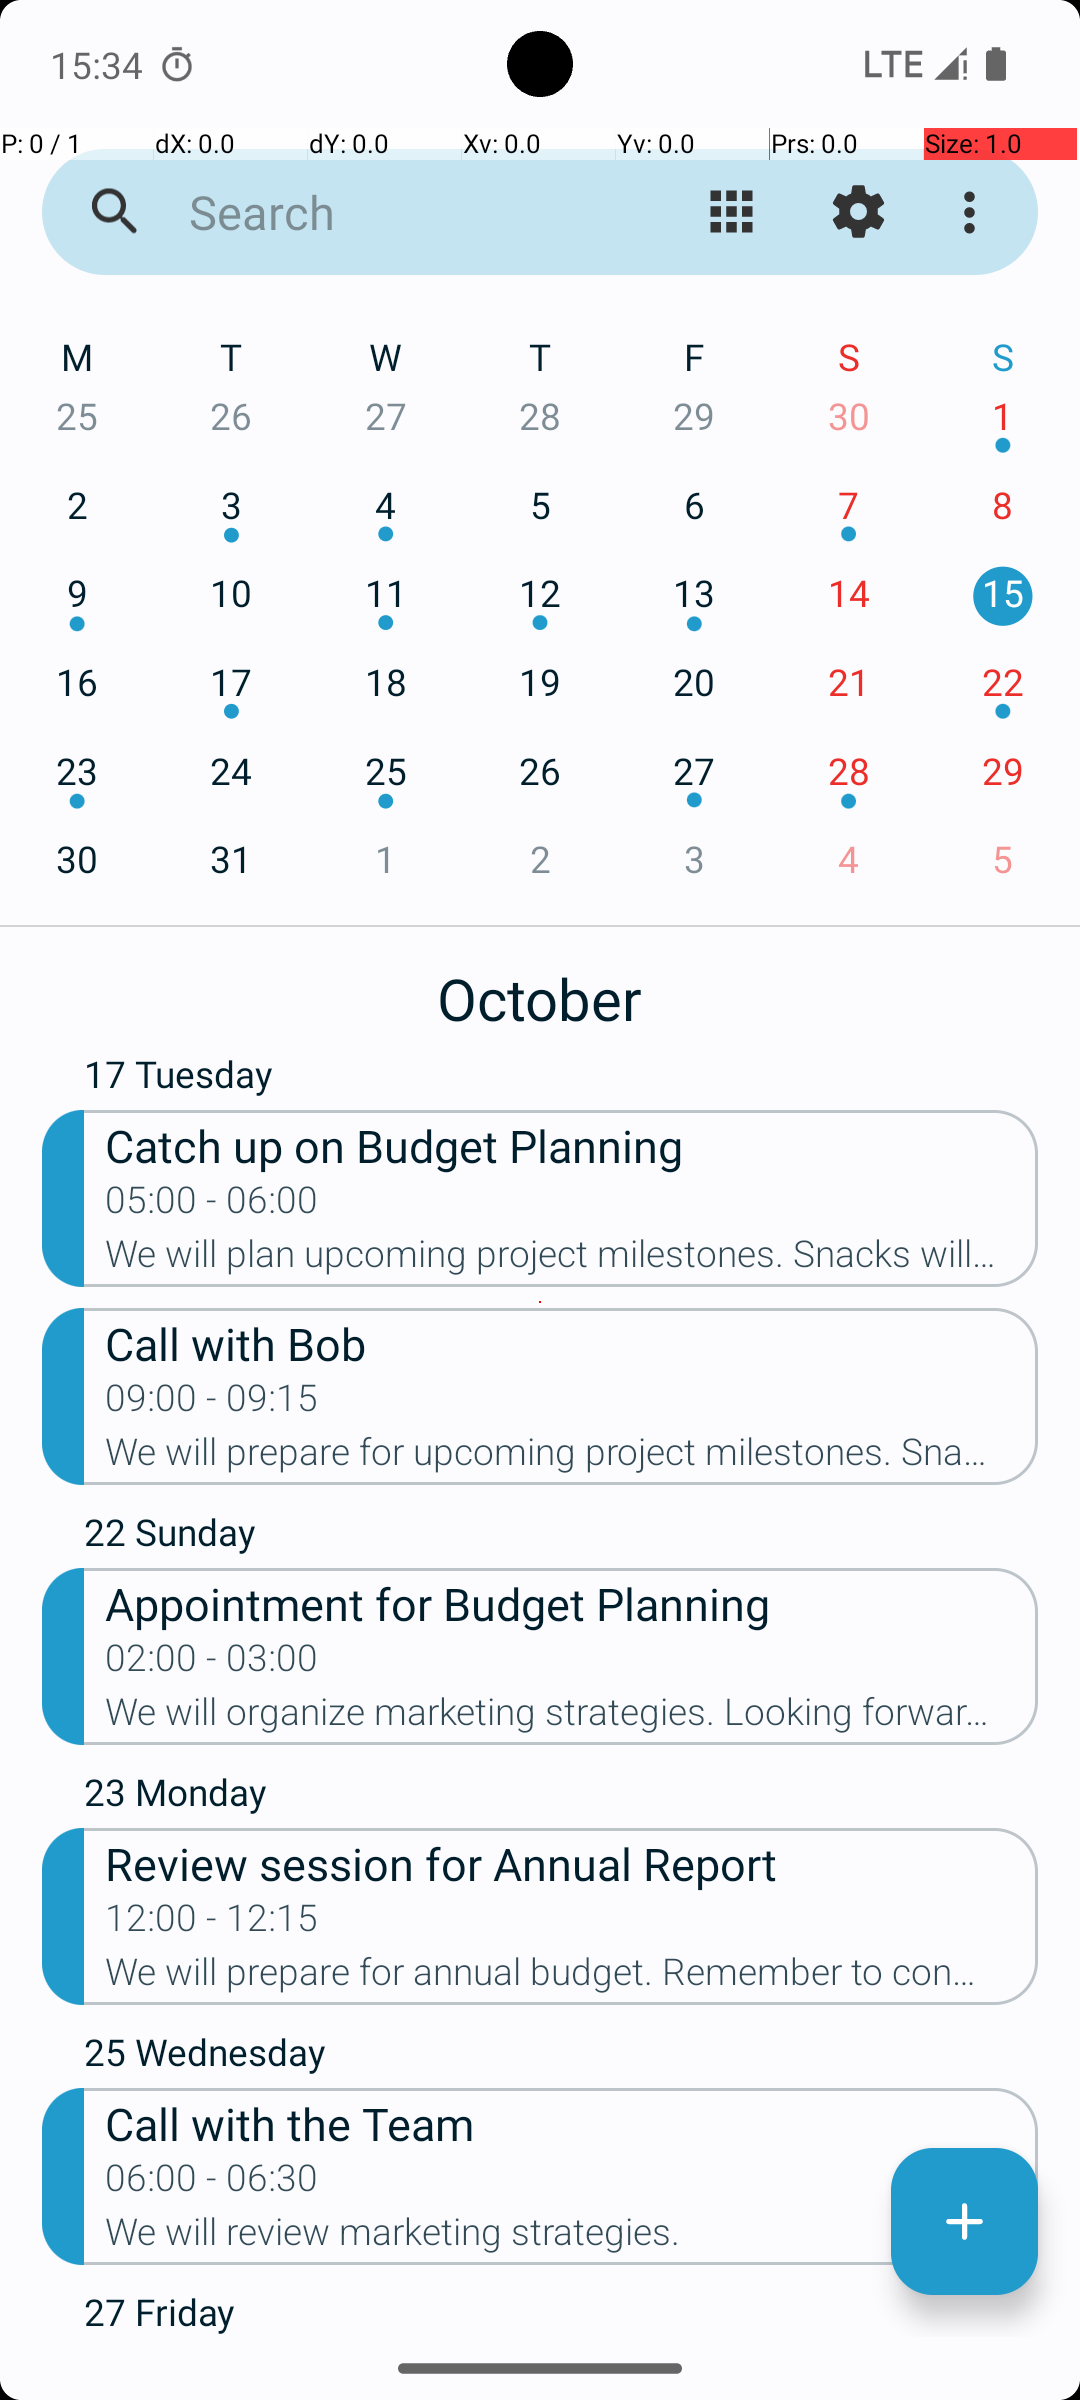 This screenshot has height=2400, width=1080. What do you see at coordinates (561, 1079) in the screenshot?
I see `17 Tuesday` at bounding box center [561, 1079].